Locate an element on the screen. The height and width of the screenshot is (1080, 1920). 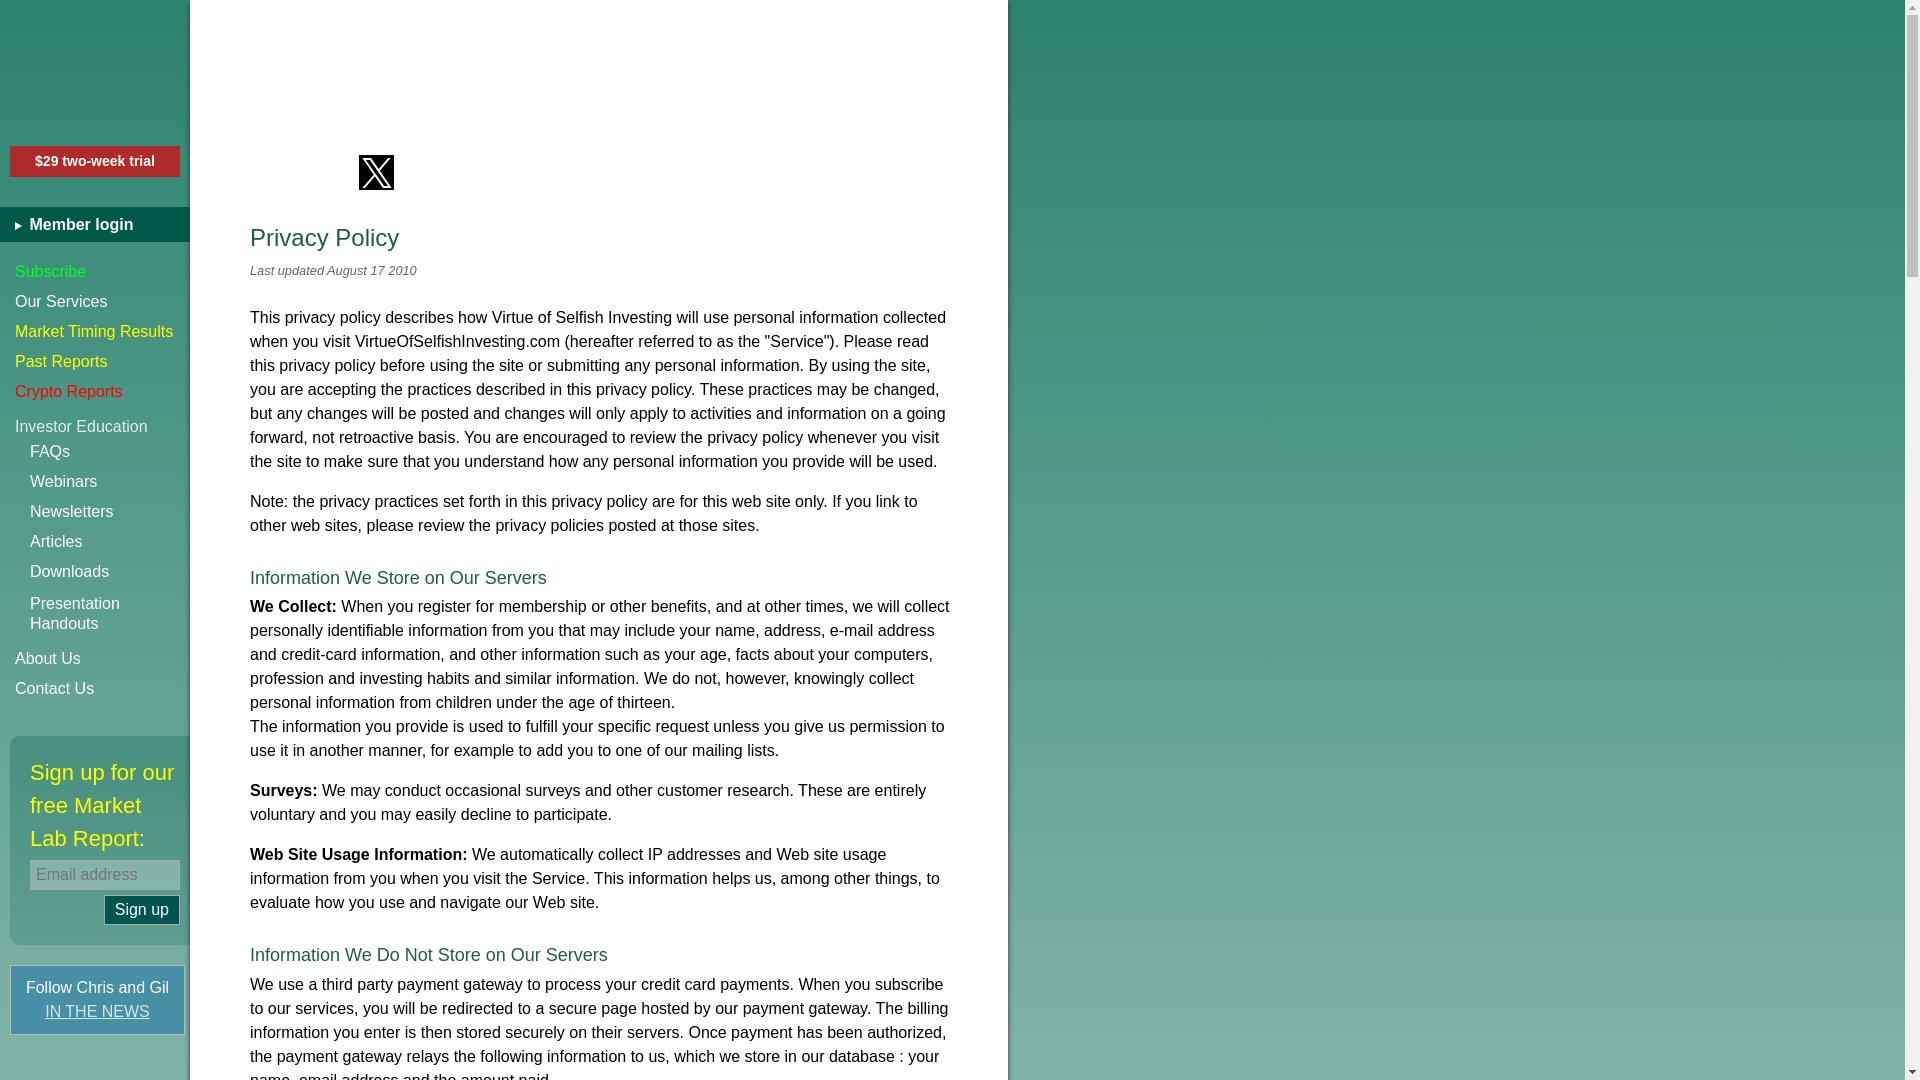
FAQs is located at coordinates (110, 452).